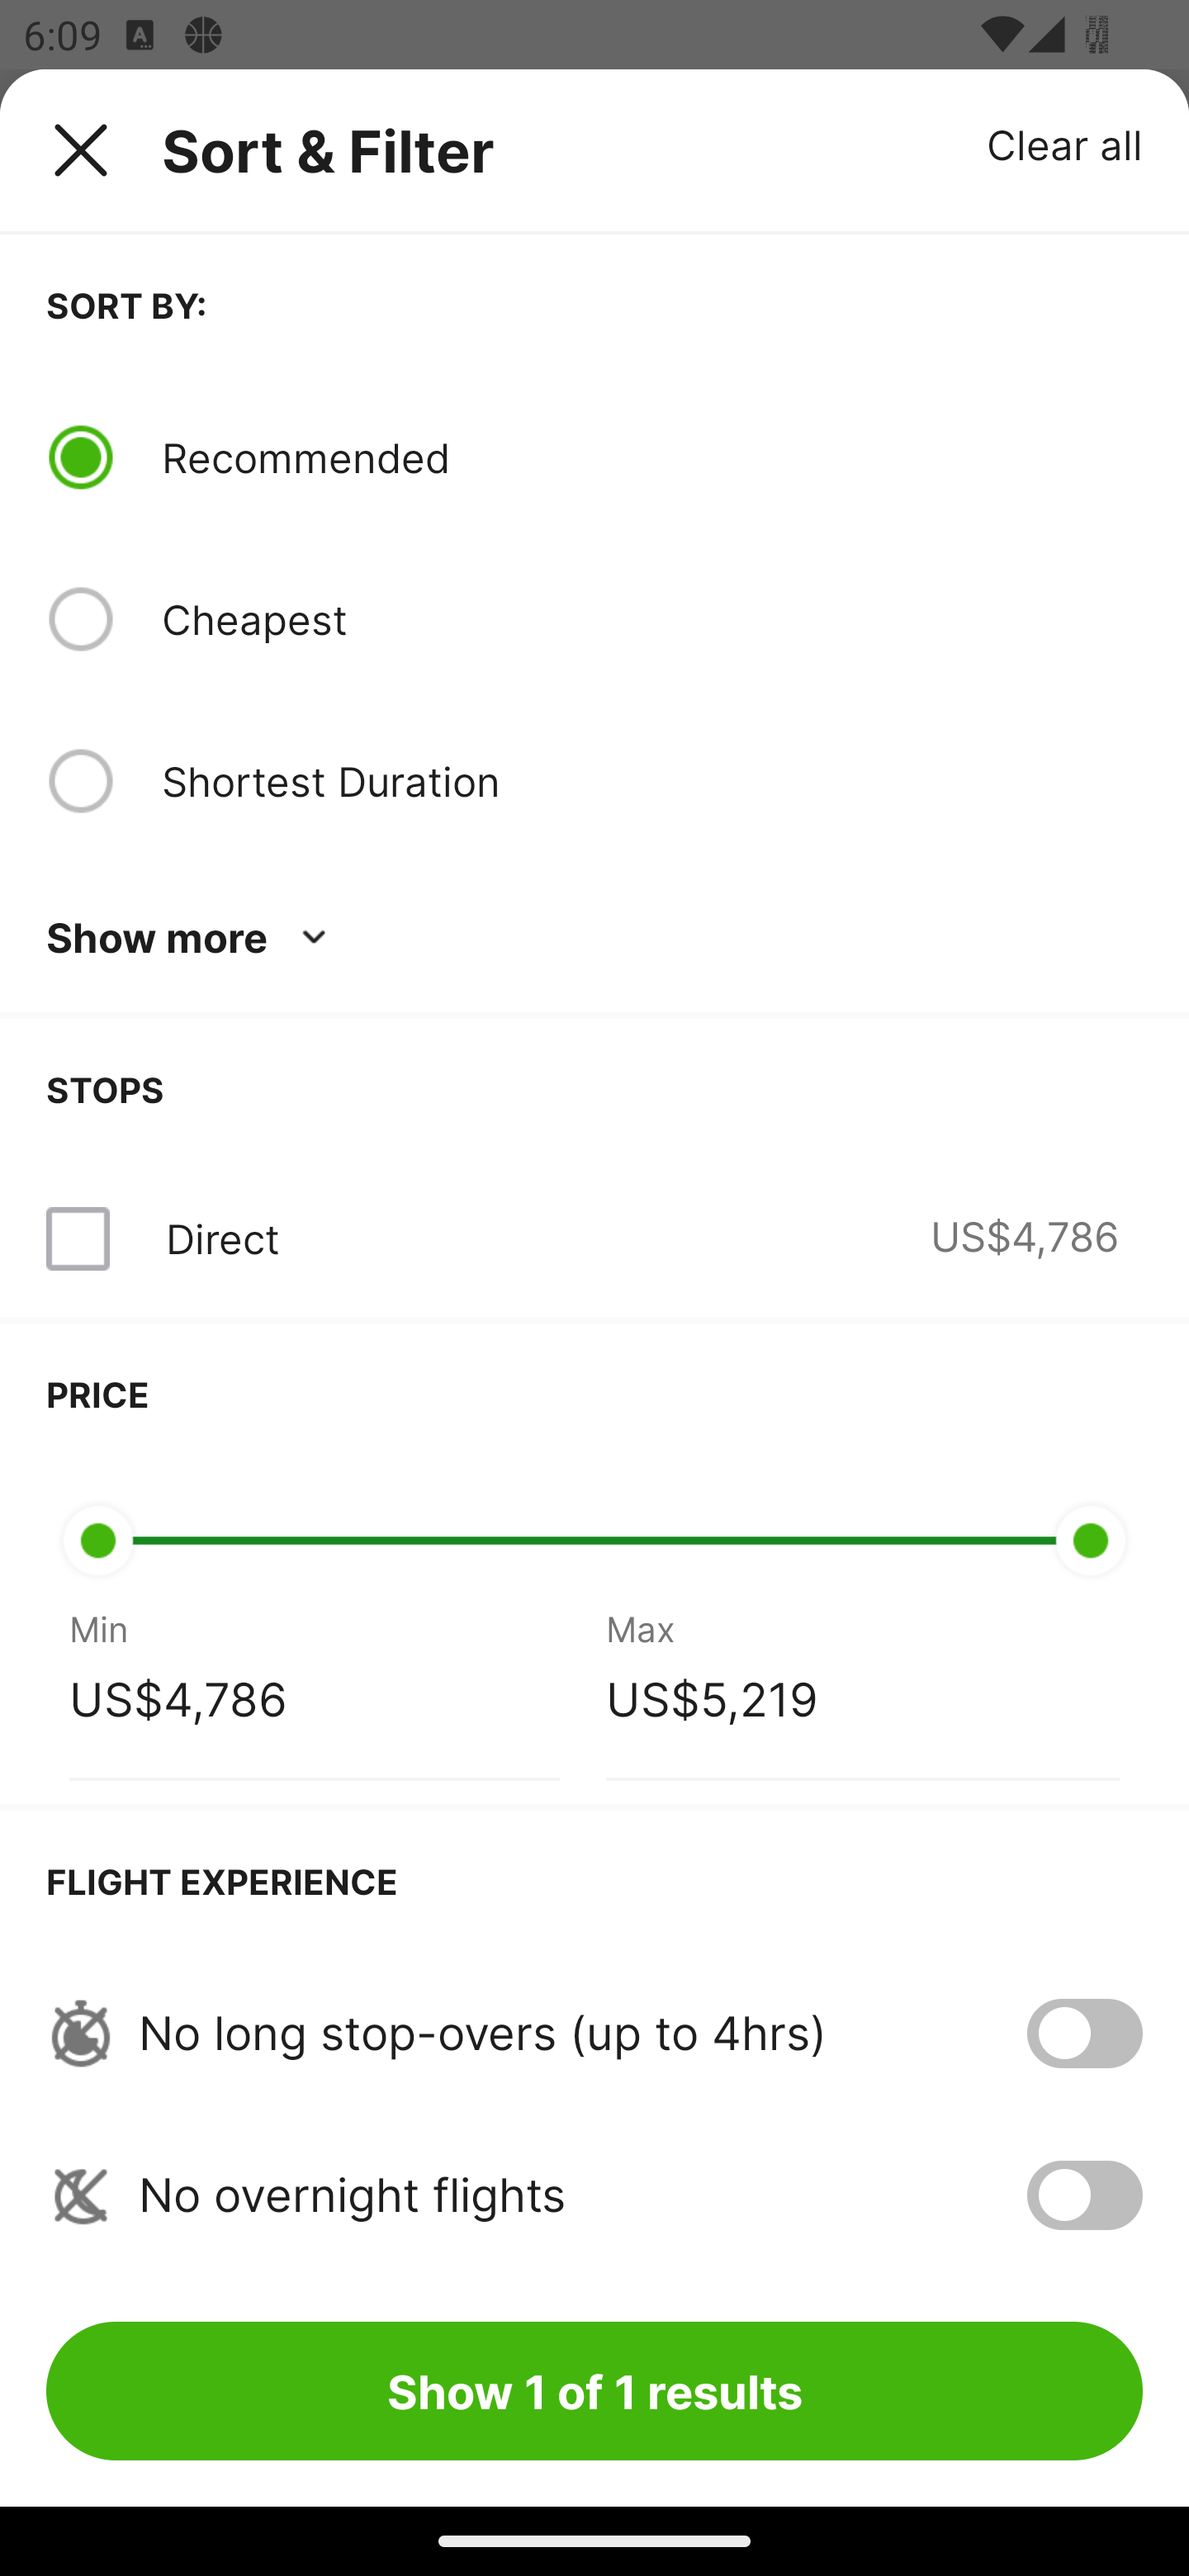  I want to click on Show more, so click(192, 938).